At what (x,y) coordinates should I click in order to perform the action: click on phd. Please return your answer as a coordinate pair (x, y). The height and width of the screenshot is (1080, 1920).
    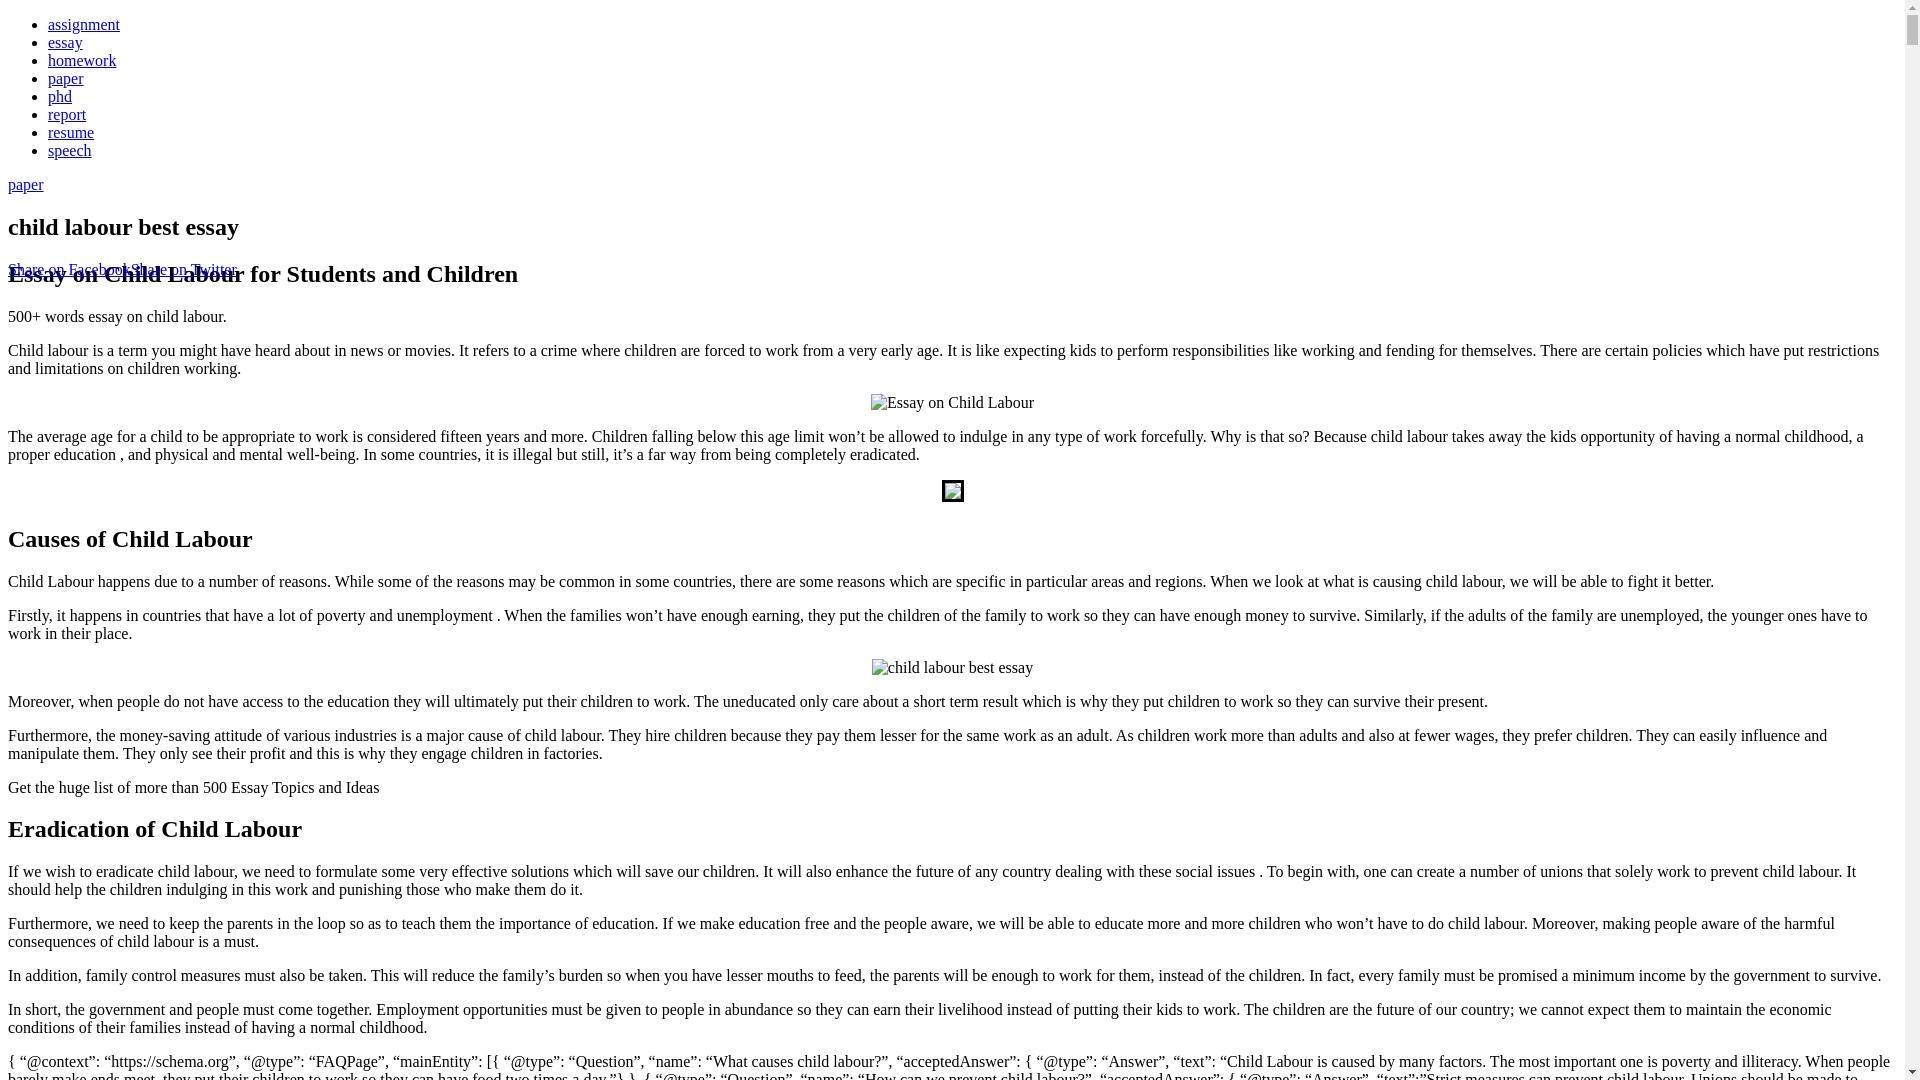
    Looking at the image, I should click on (60, 96).